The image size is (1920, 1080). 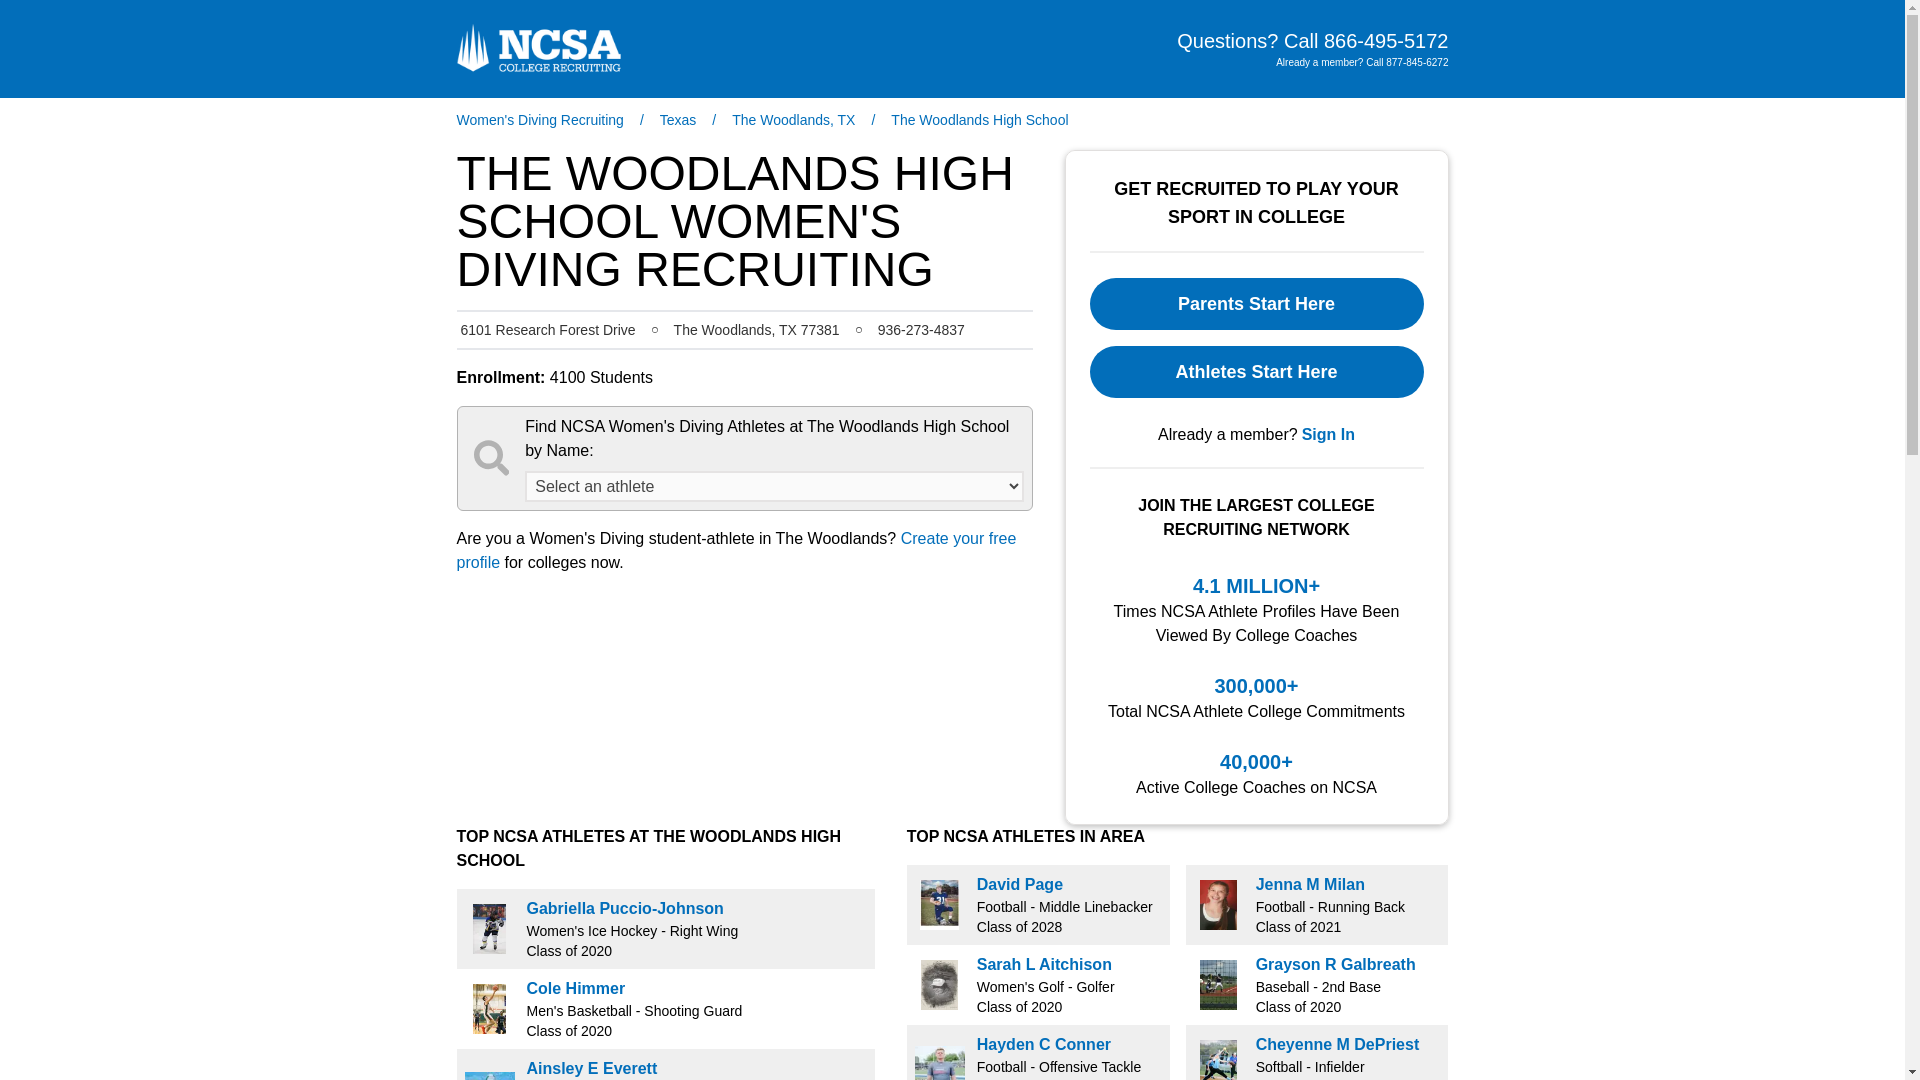 What do you see at coordinates (1338, 1044) in the screenshot?
I see `Cheyenne M DePriest` at bounding box center [1338, 1044].